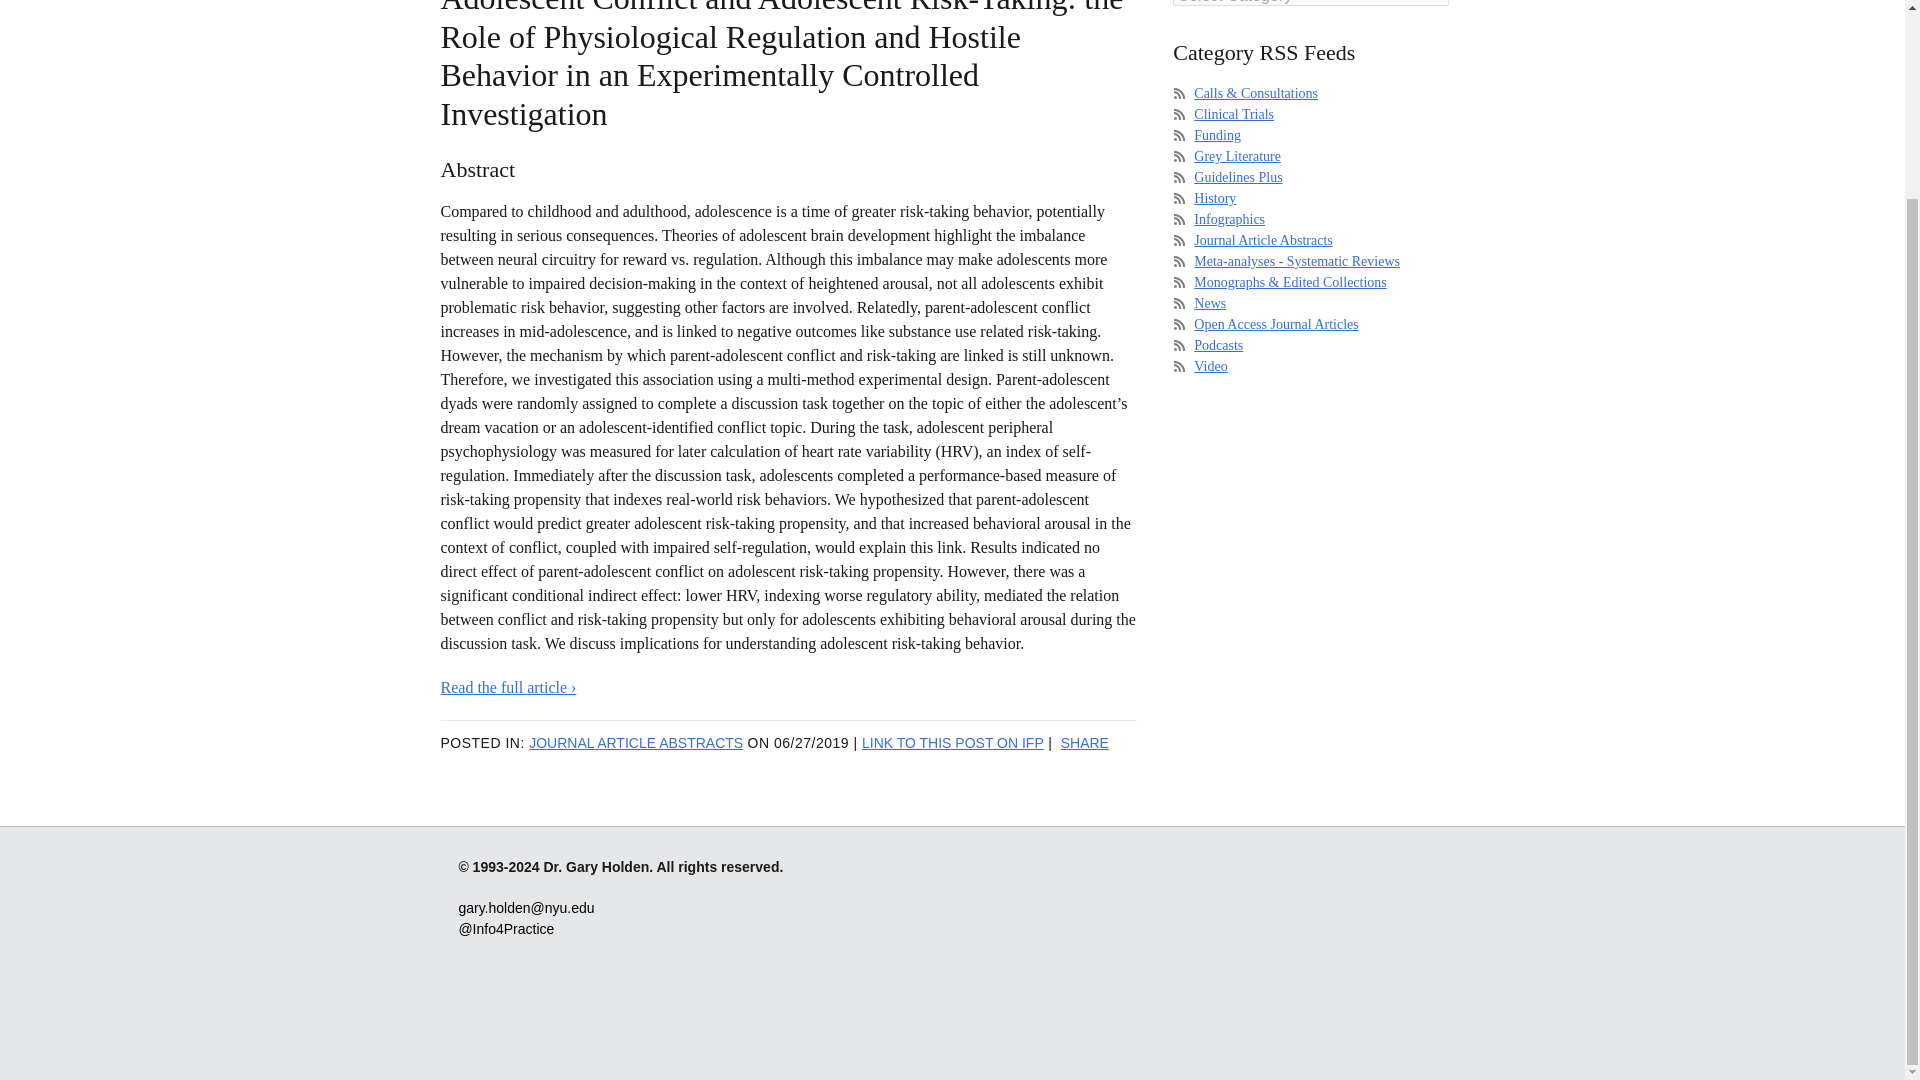 This screenshot has height=1080, width=1920. I want to click on LINK TO THIS POST ON IFP, so click(953, 742).